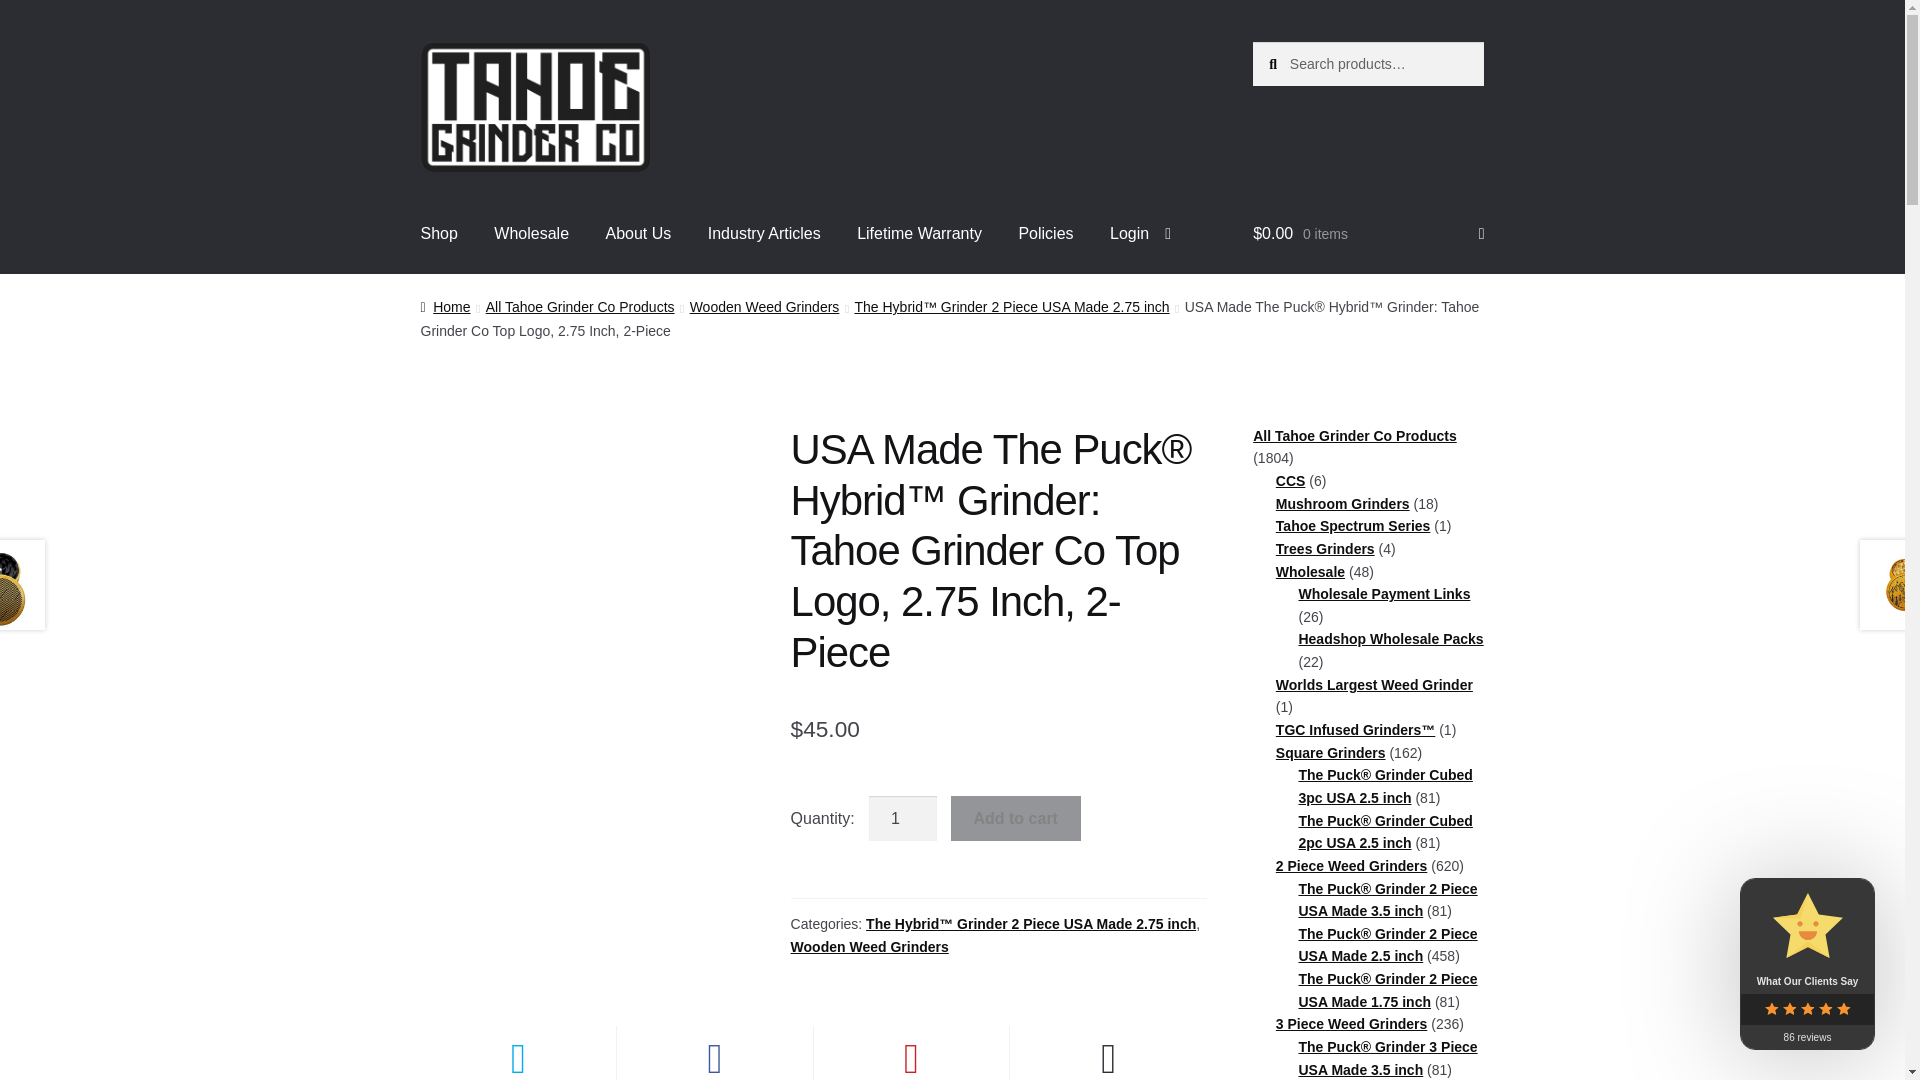 This screenshot has height=1080, width=1920. Describe the element at coordinates (1368, 234) in the screenshot. I see `View your shopping cart` at that location.